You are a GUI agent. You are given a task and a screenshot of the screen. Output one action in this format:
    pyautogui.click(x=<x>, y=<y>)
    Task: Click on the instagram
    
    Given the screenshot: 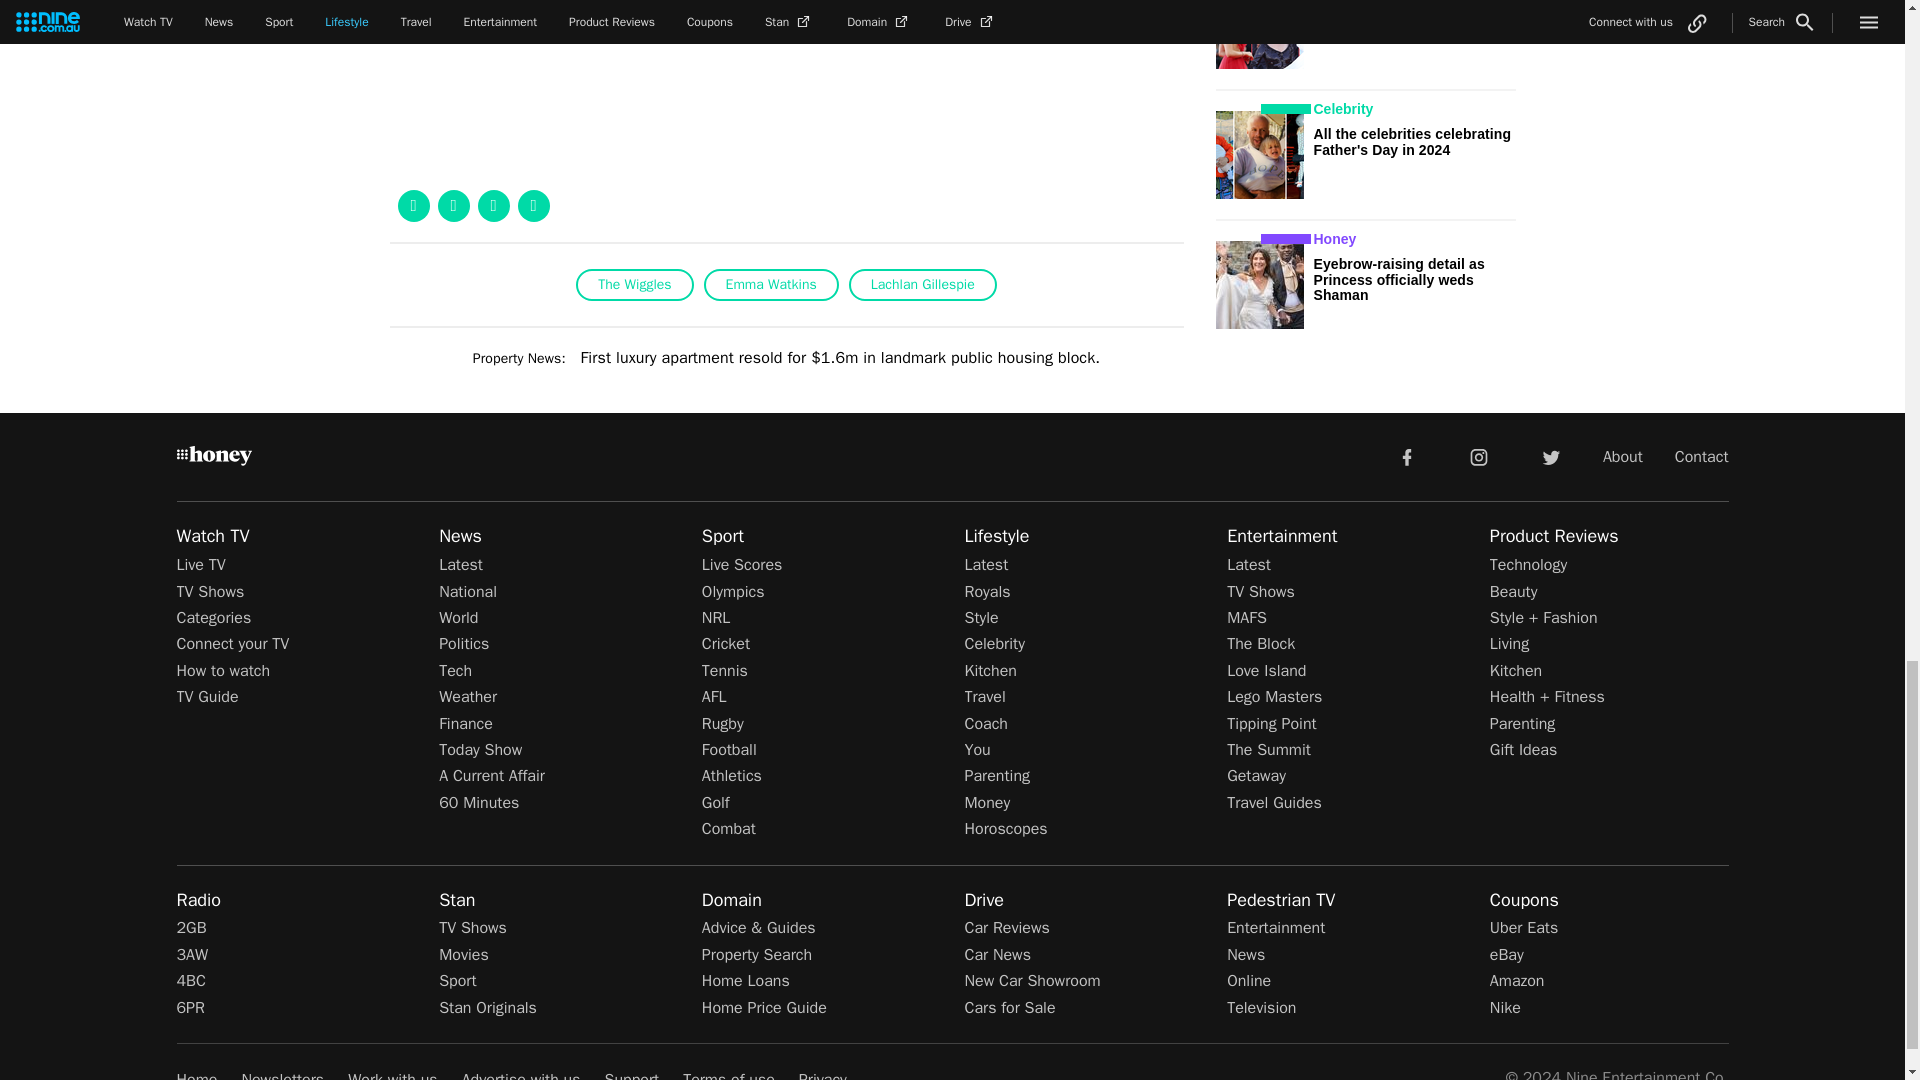 What is the action you would take?
    pyautogui.click(x=1479, y=456)
    